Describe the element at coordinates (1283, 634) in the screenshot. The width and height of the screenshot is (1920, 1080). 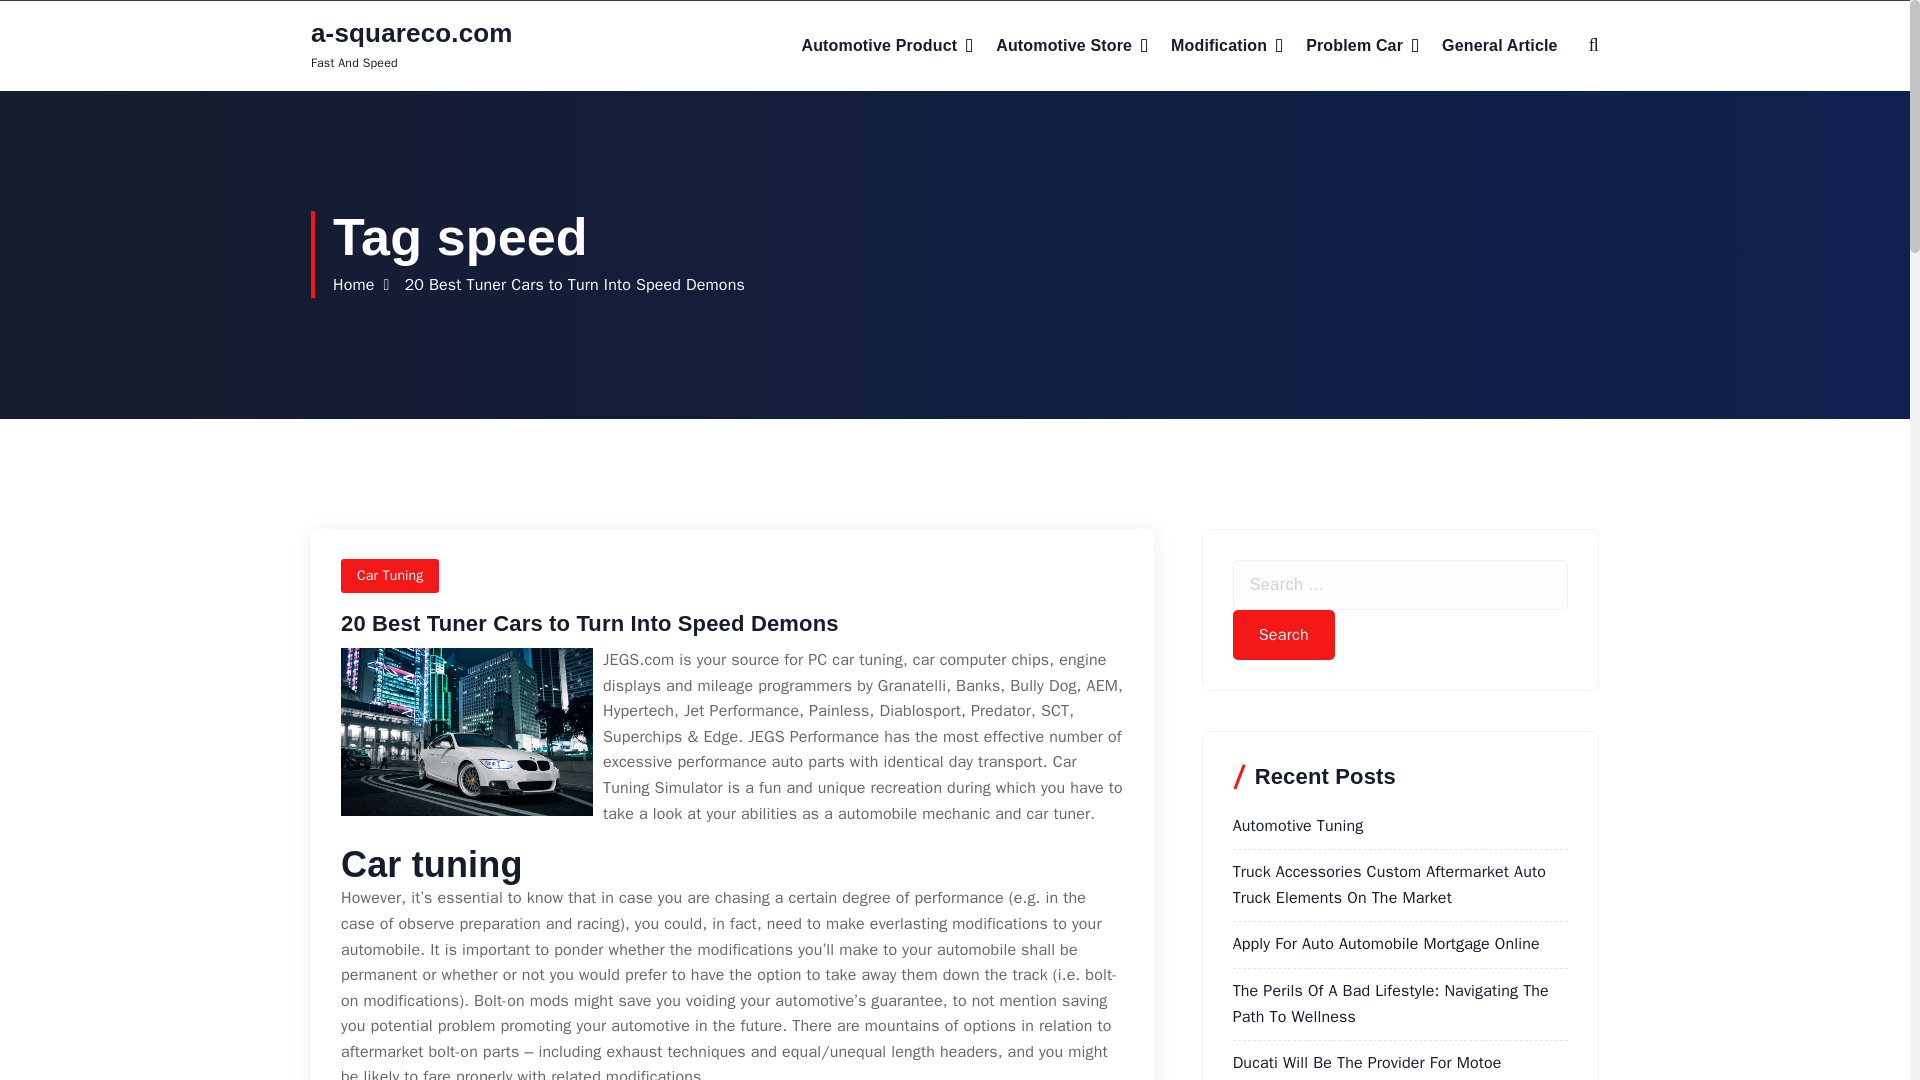
I see `Search` at that location.